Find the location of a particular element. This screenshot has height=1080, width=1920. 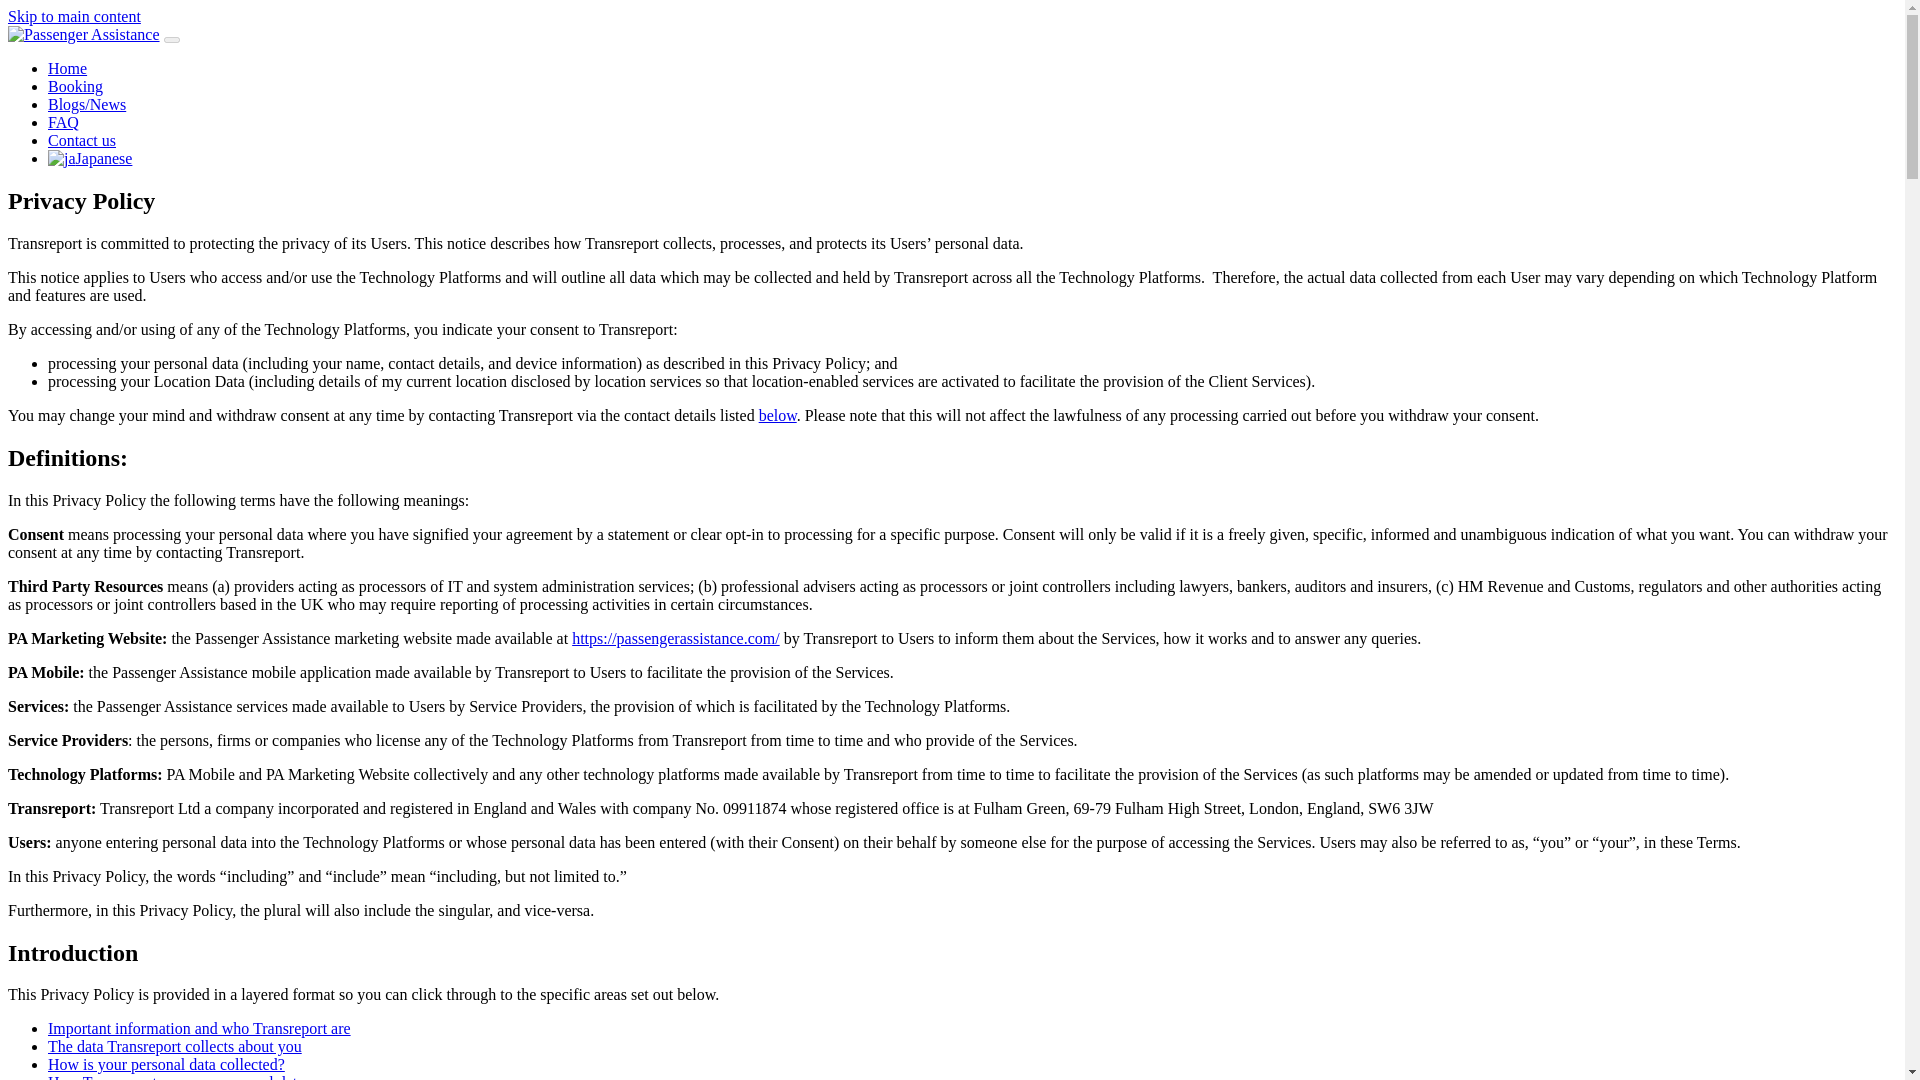

Important information and who Transreport are is located at coordinates (200, 1028).